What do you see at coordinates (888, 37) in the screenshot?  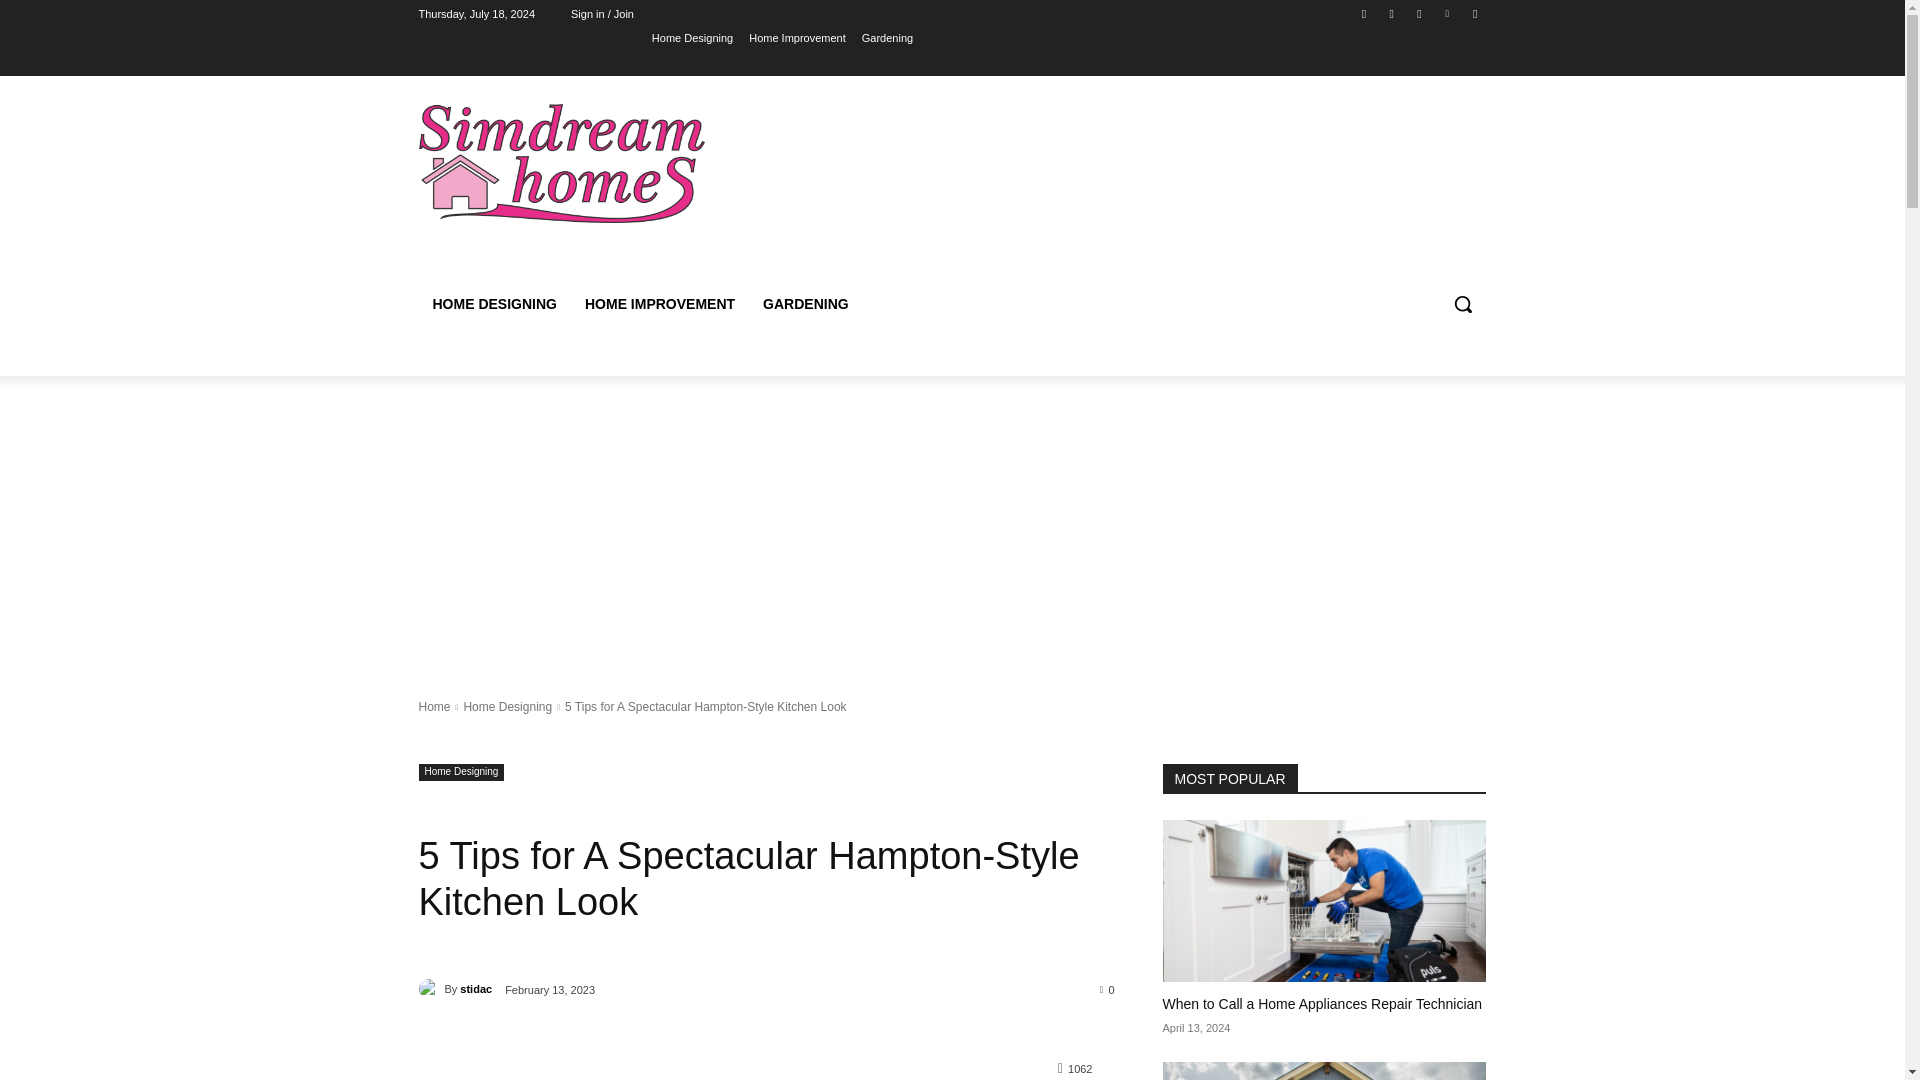 I see `Gardening` at bounding box center [888, 37].